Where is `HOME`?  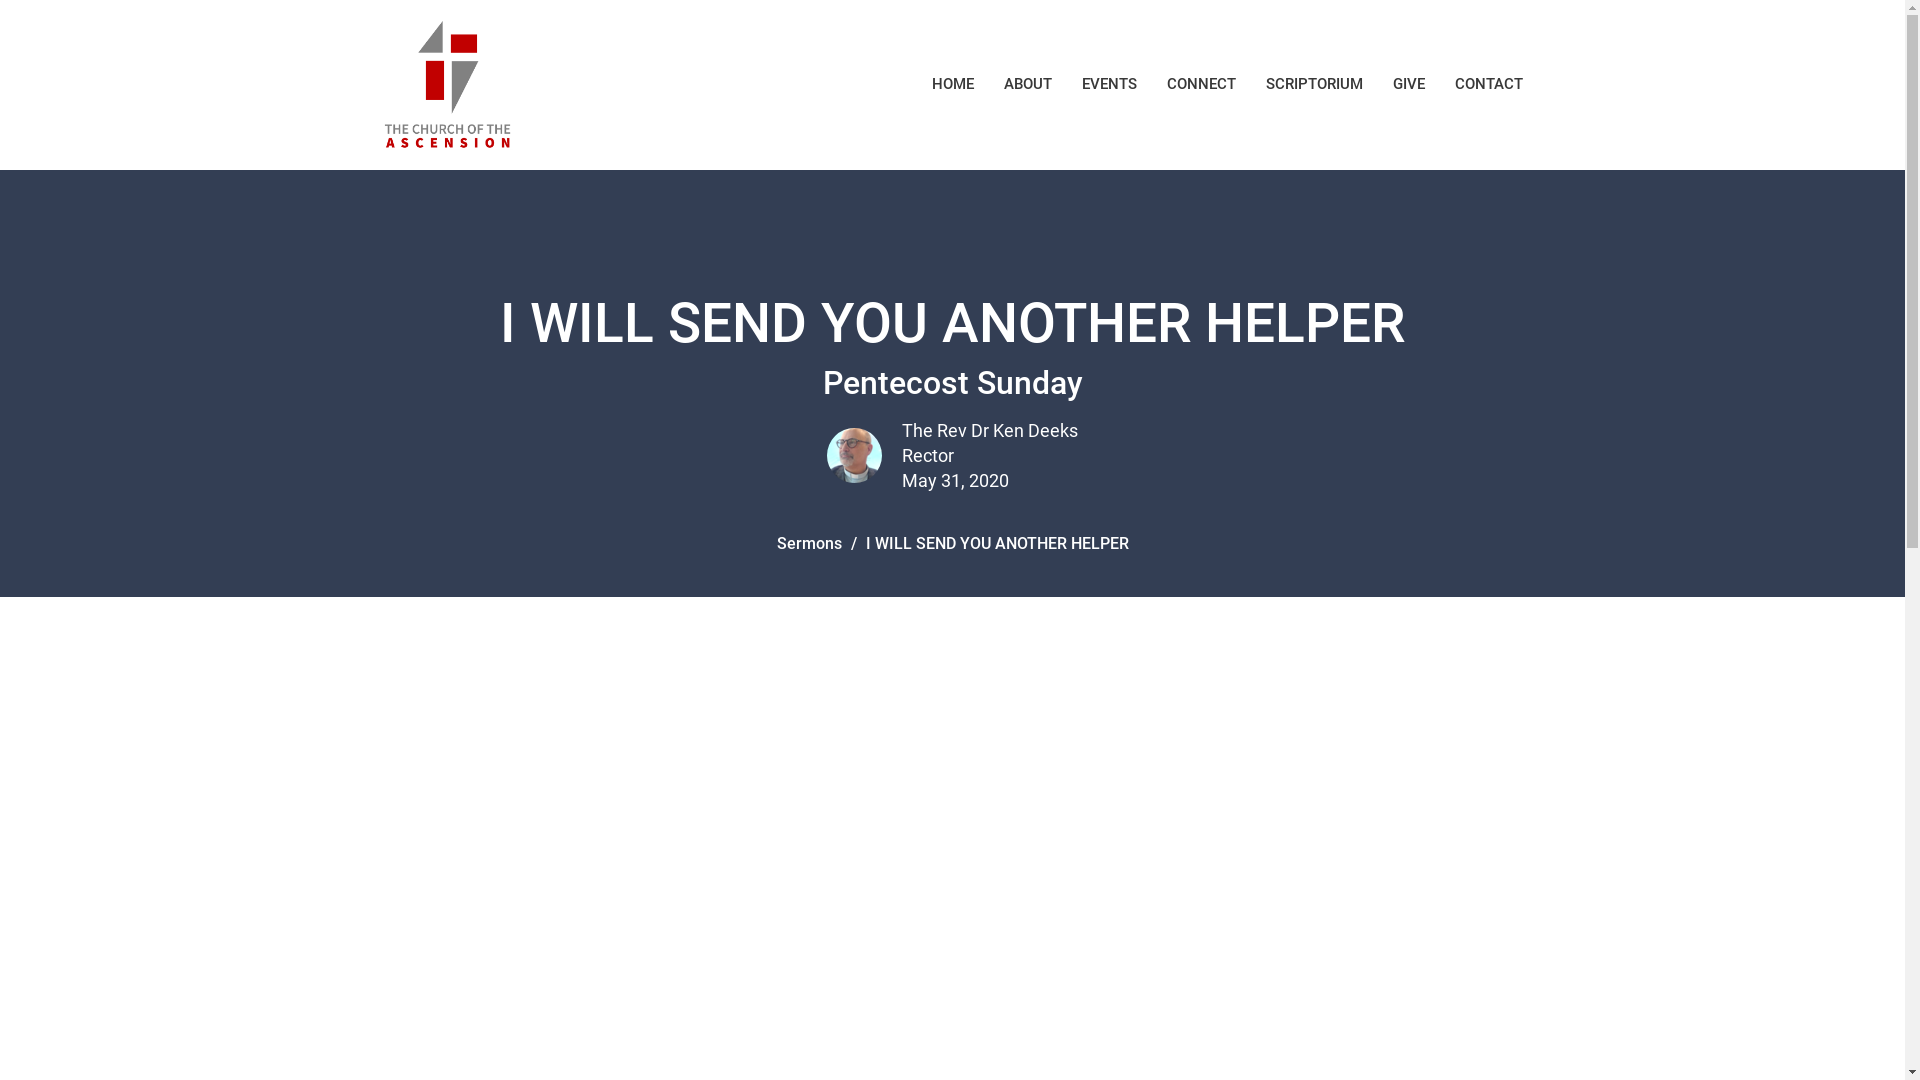 HOME is located at coordinates (953, 84).